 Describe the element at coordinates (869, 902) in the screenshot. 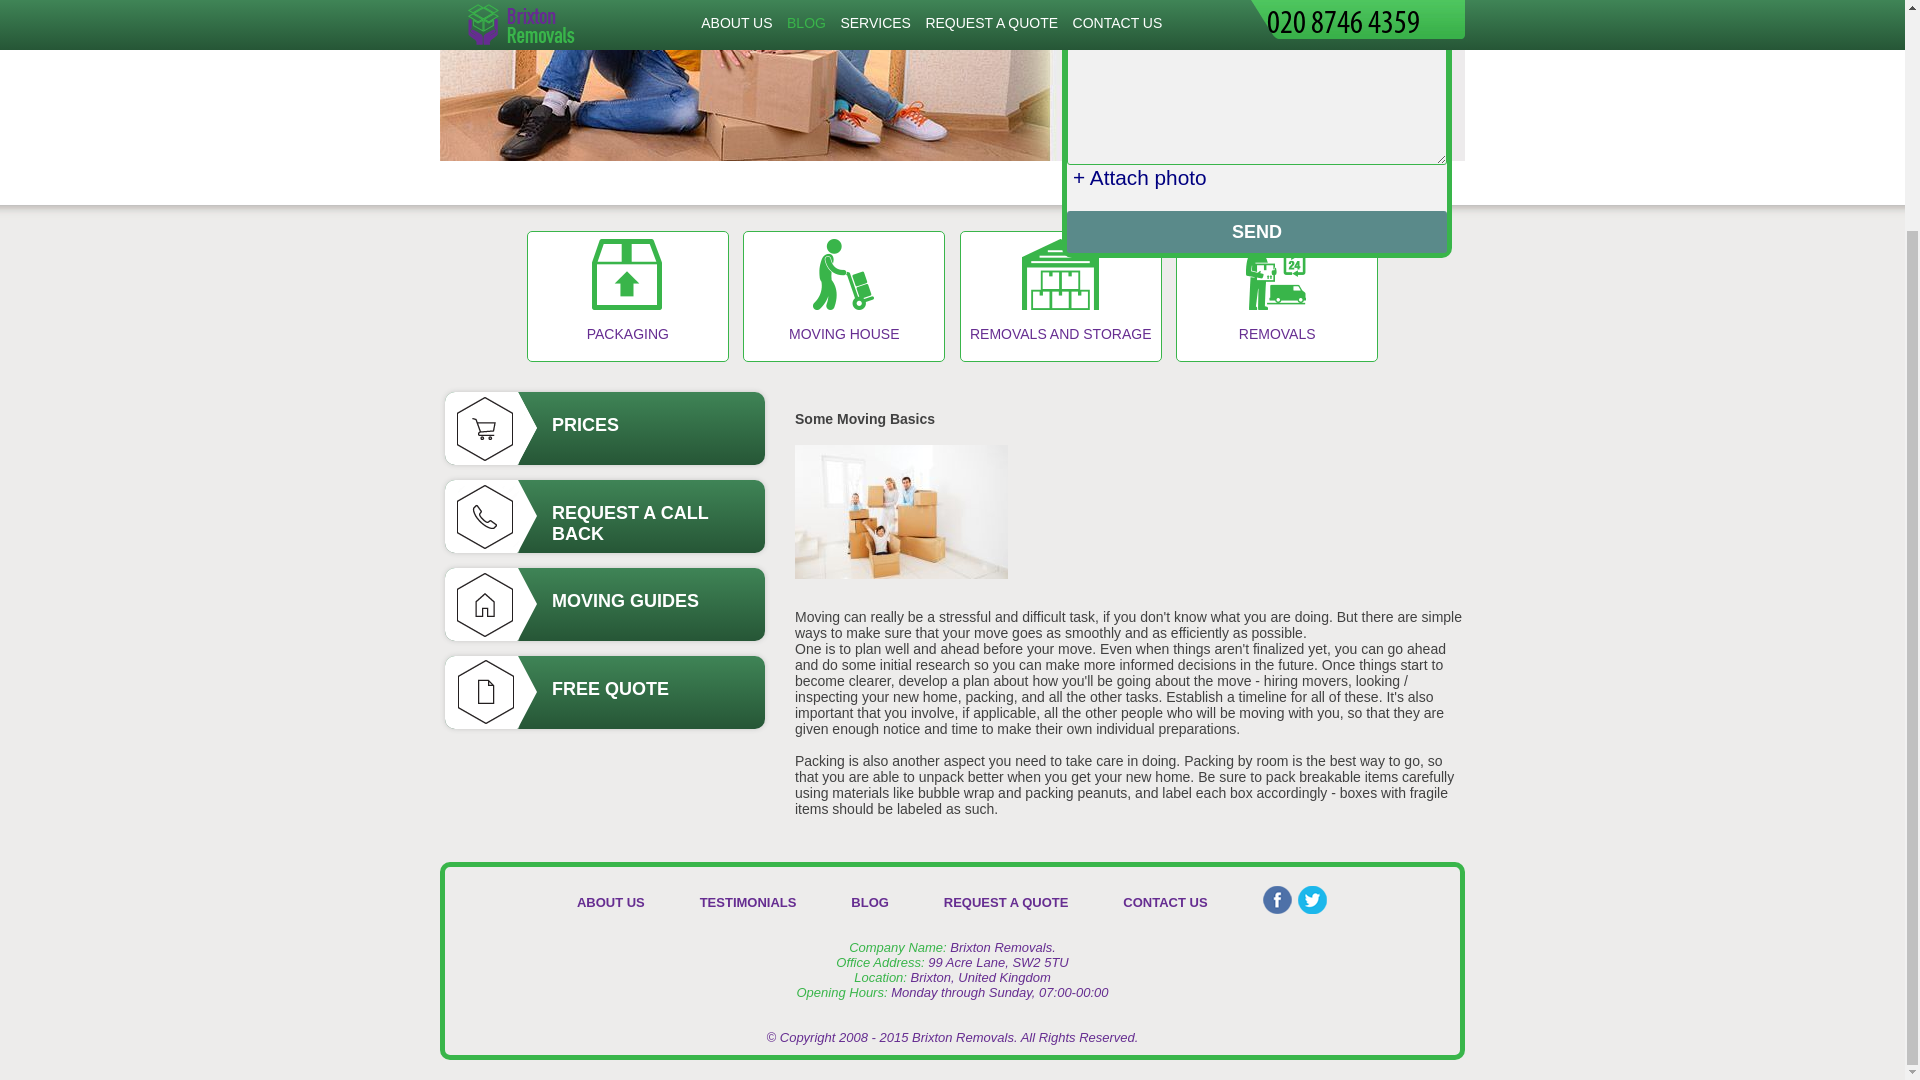

I see `BLOG` at that location.